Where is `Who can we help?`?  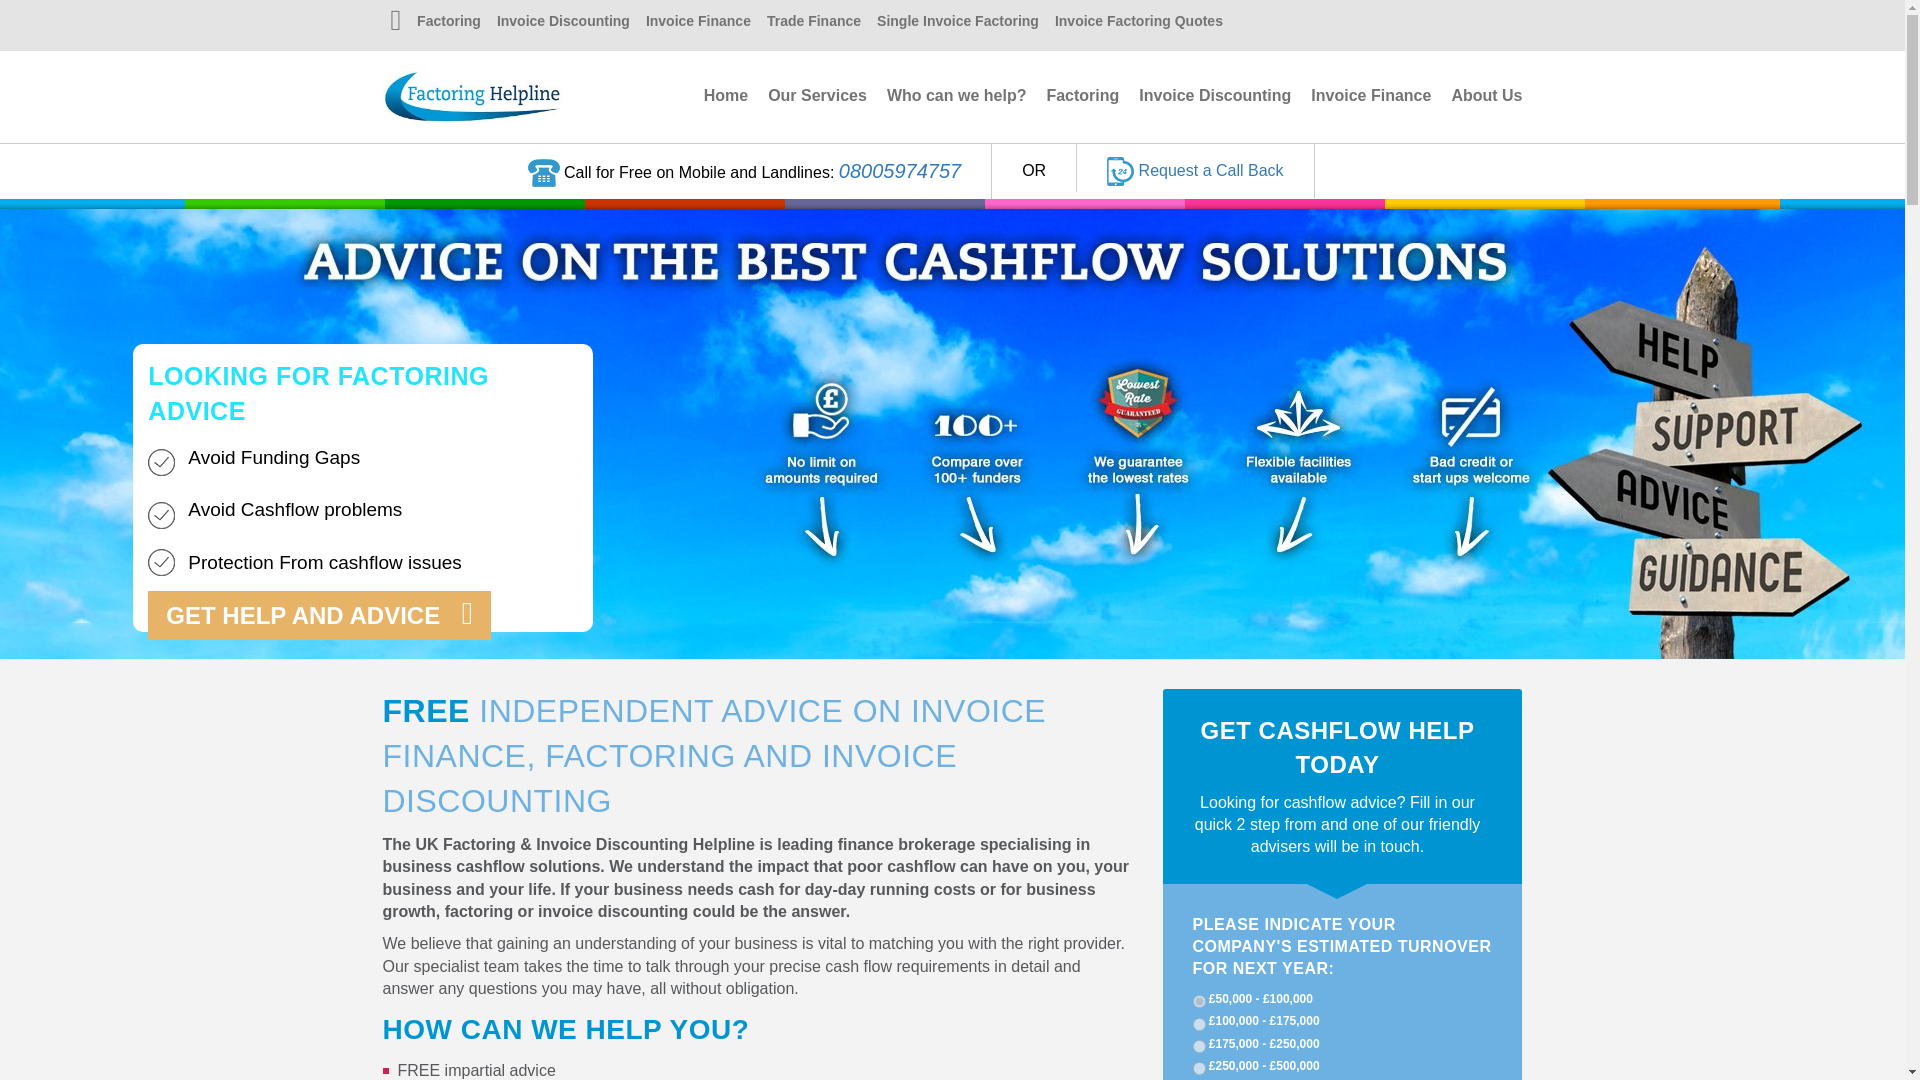 Who can we help? is located at coordinates (957, 95).